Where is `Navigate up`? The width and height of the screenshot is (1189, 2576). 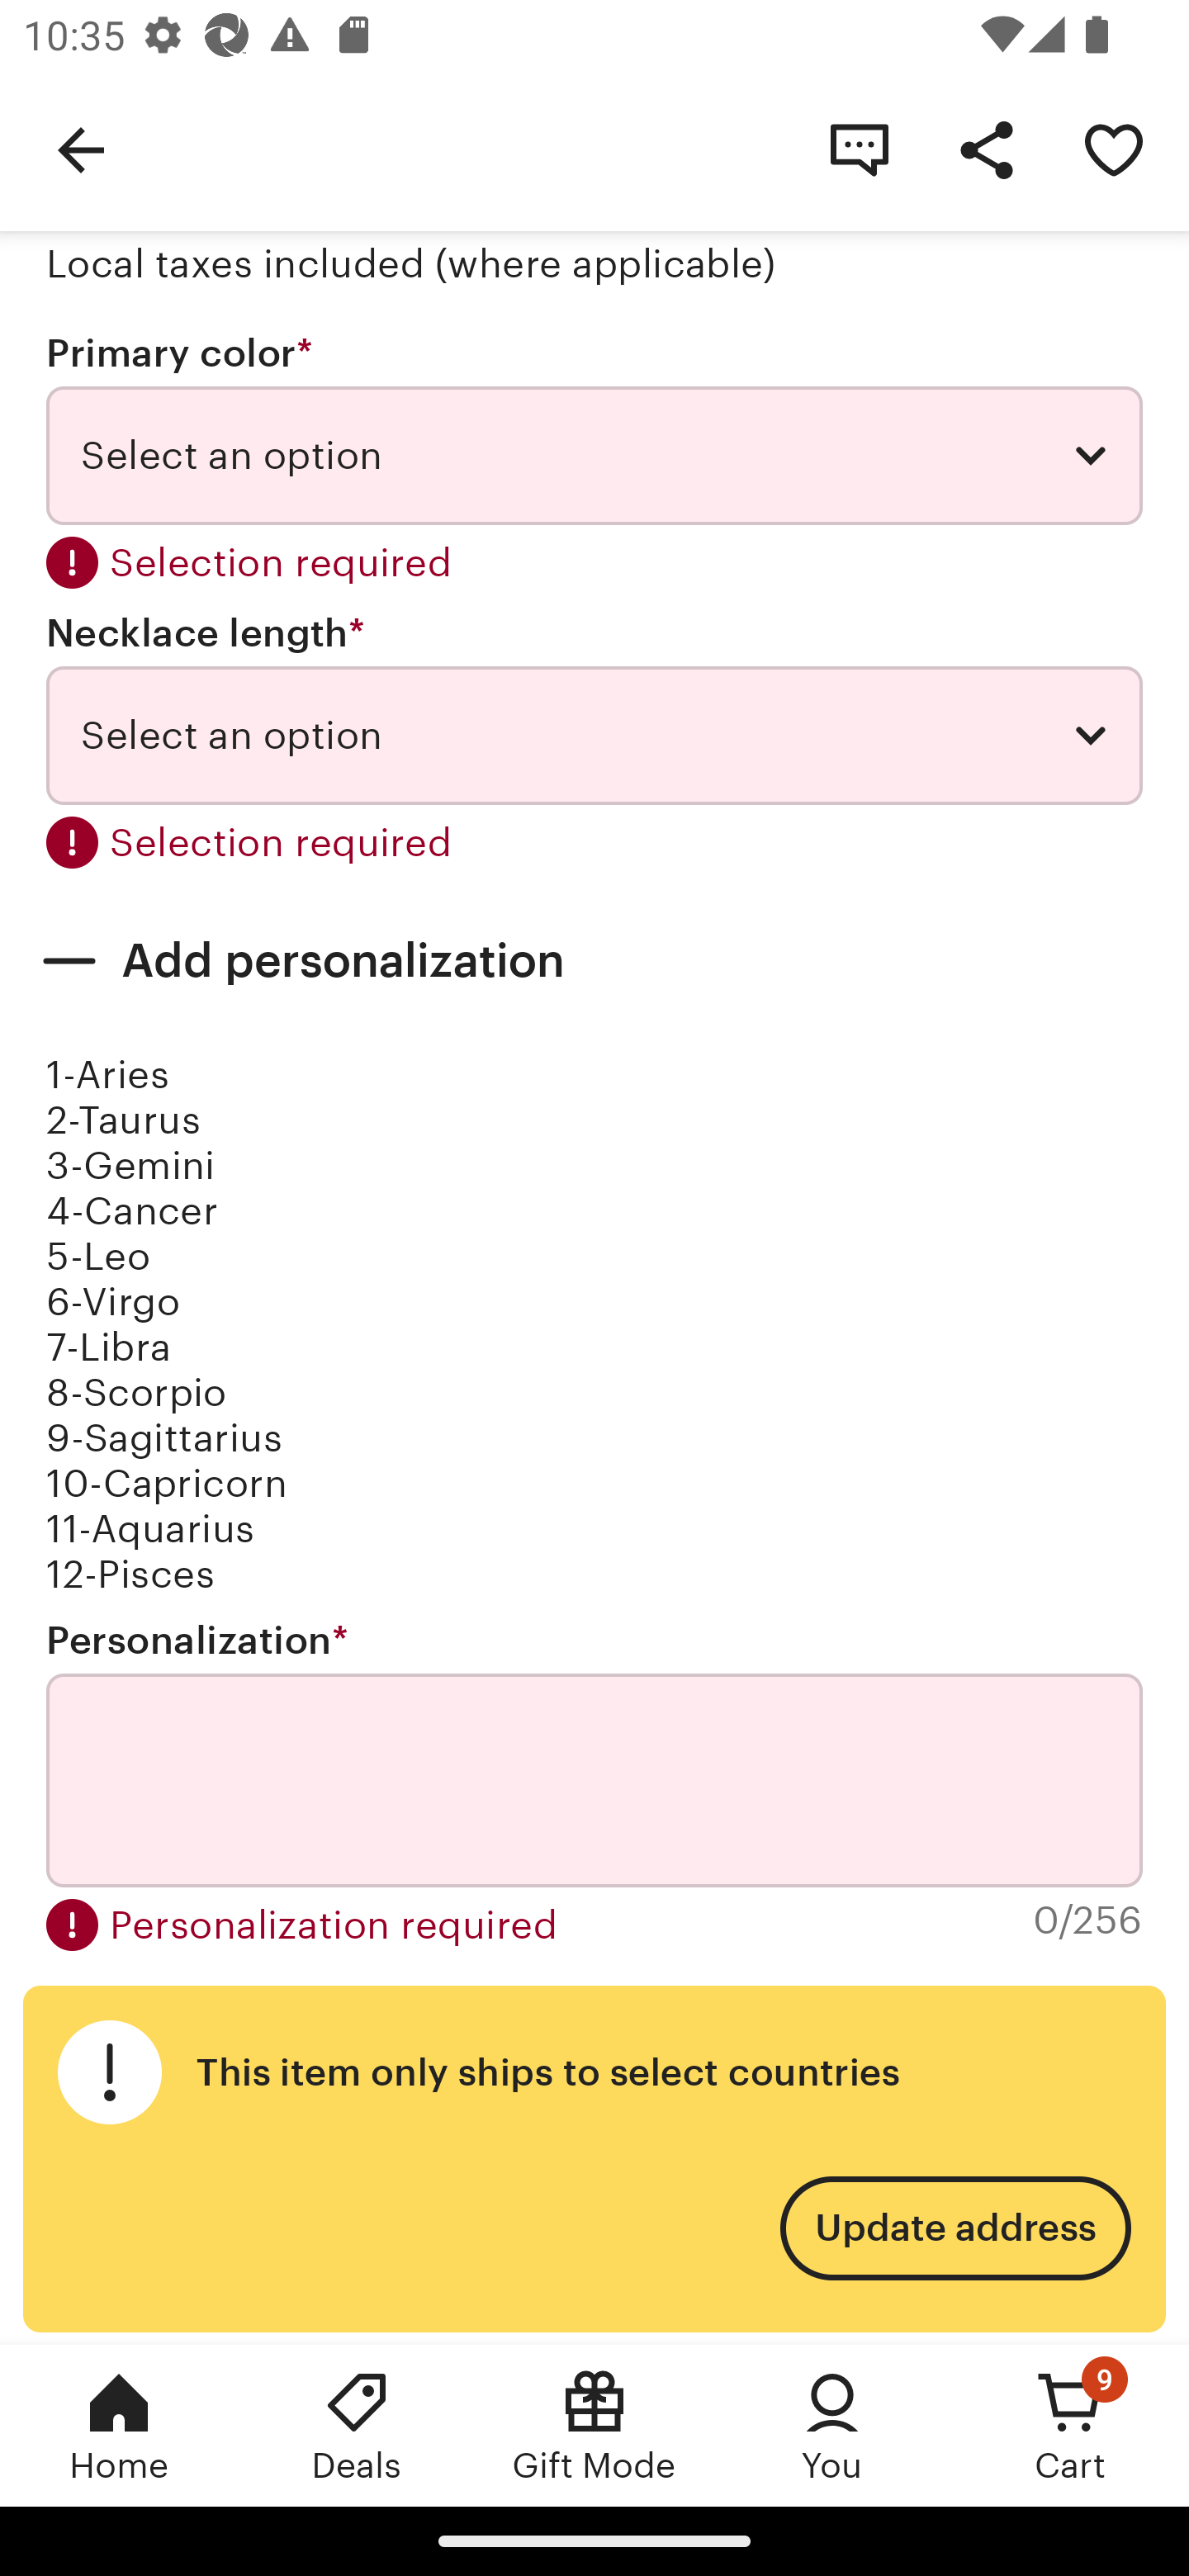
Navigate up is located at coordinates (81, 149).